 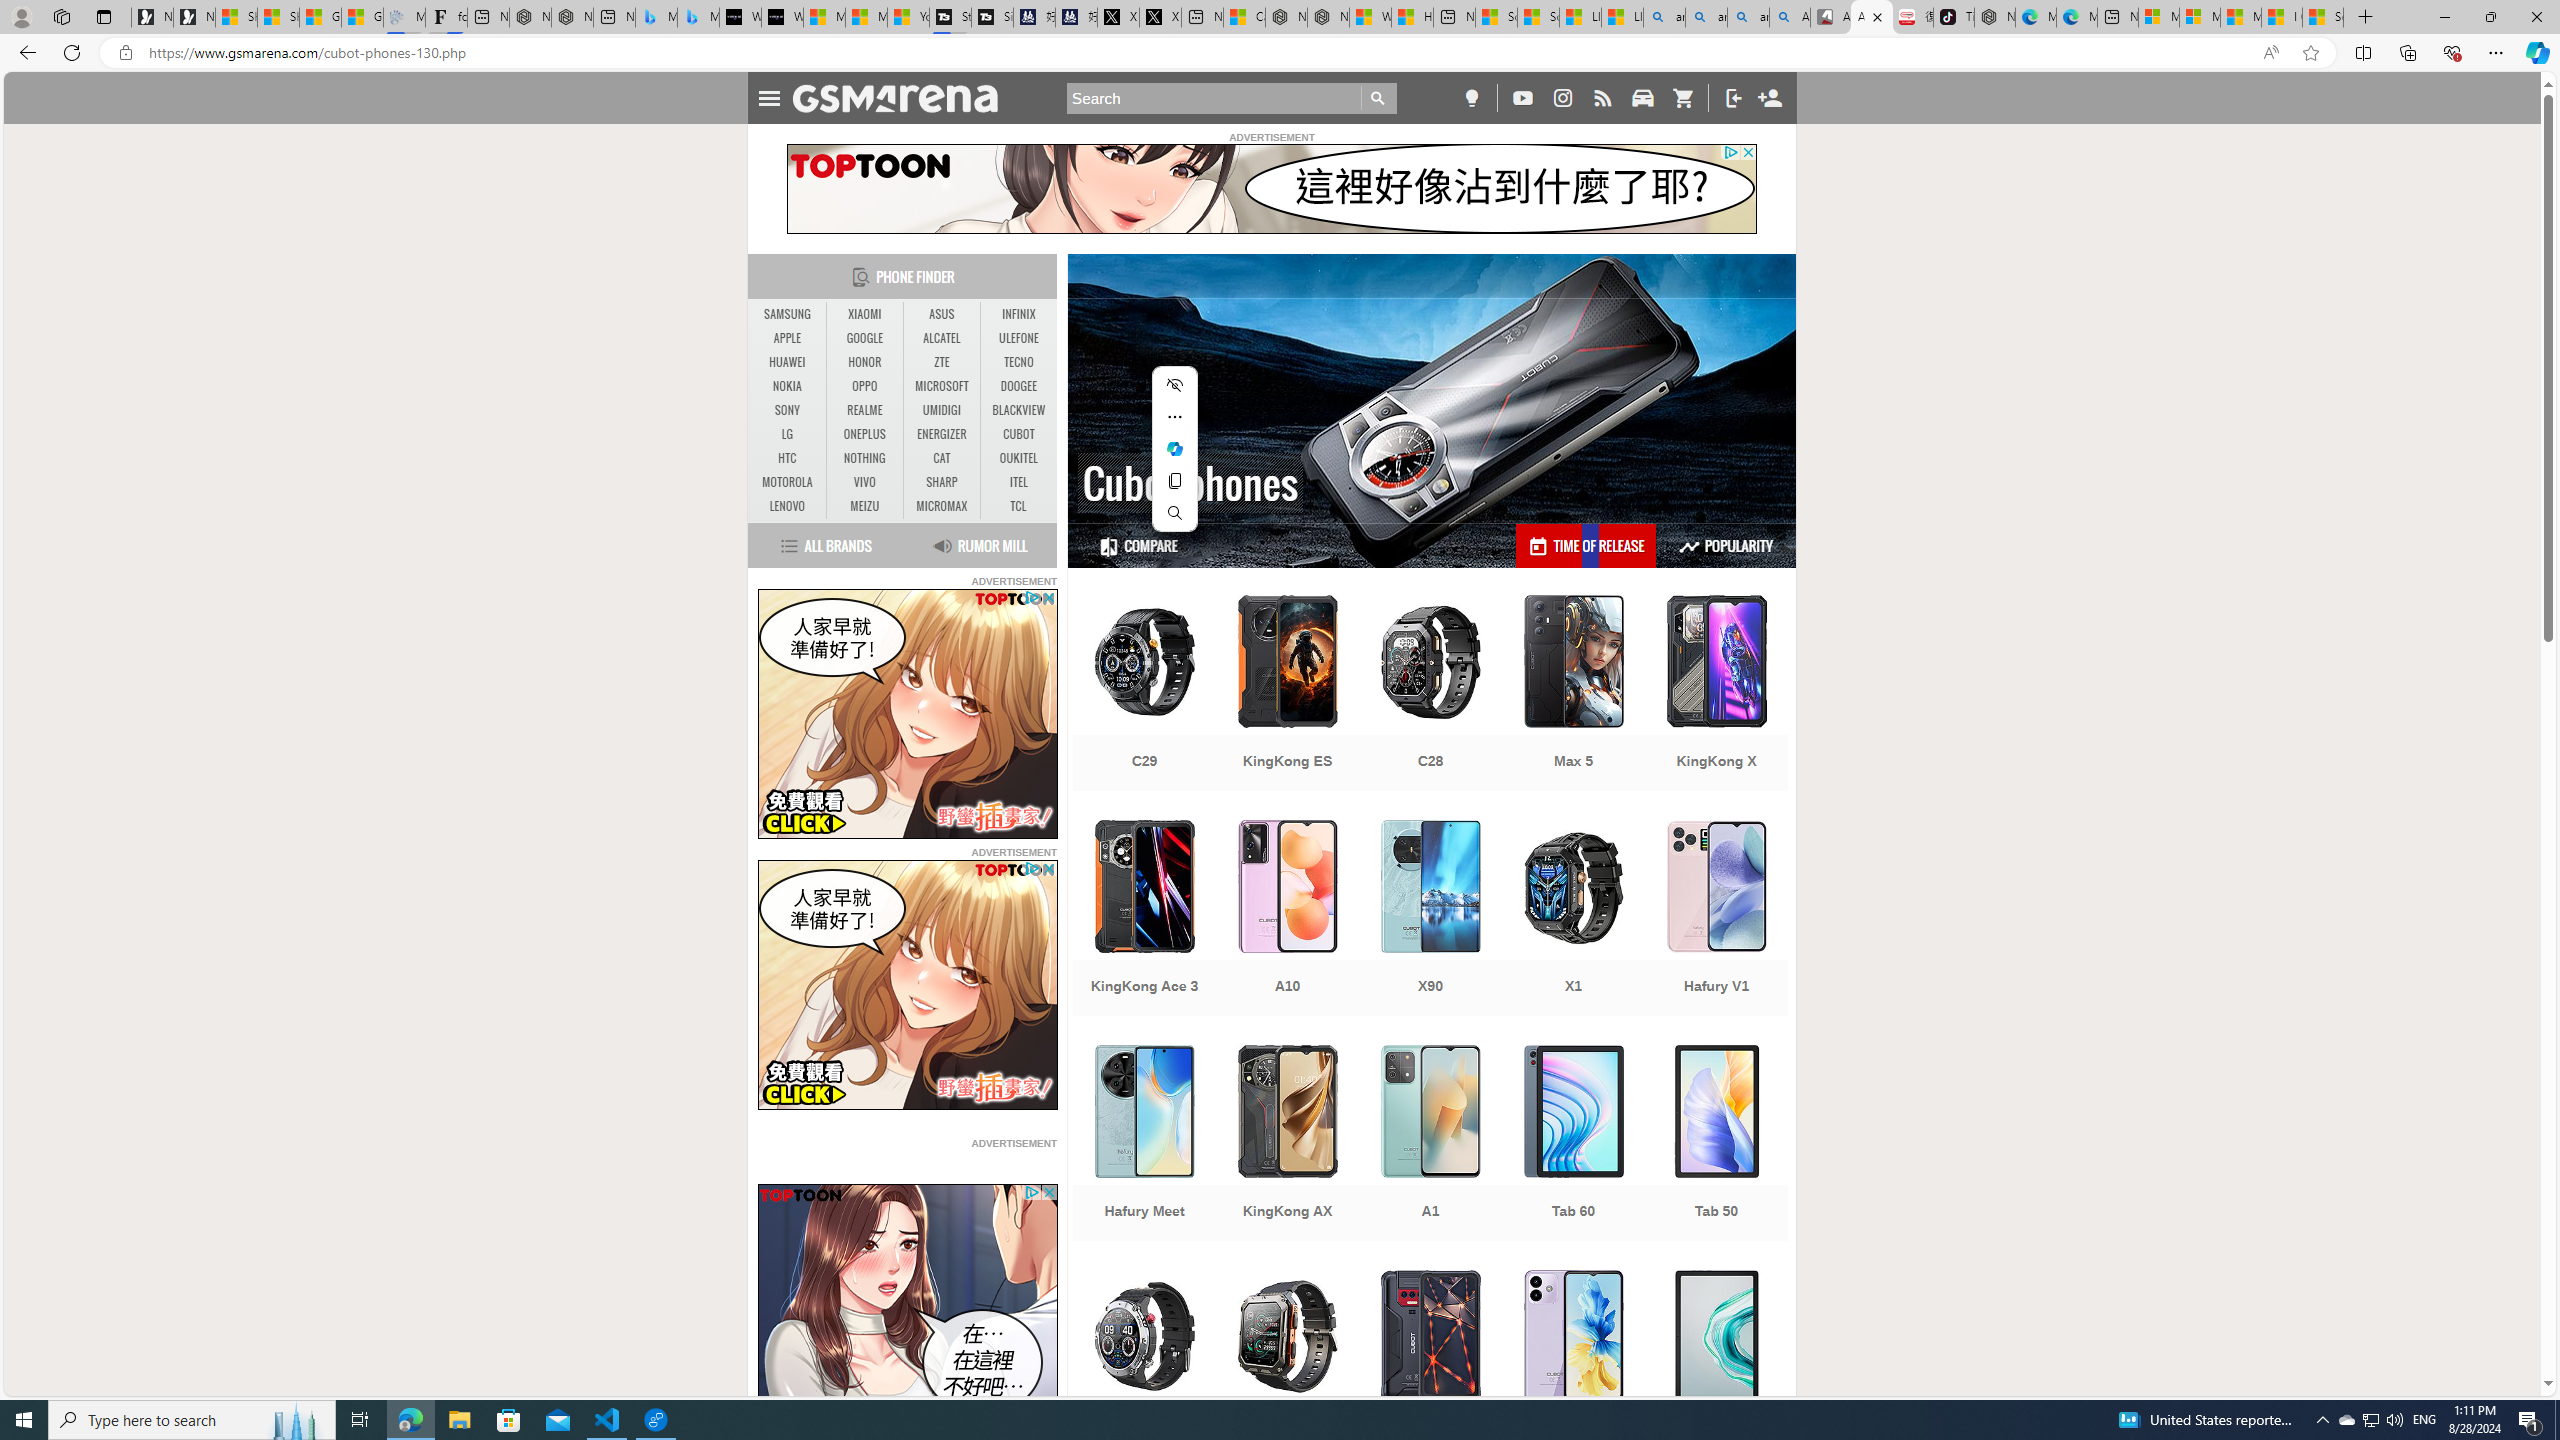 What do you see at coordinates (1430, 1145) in the screenshot?
I see `A1` at bounding box center [1430, 1145].